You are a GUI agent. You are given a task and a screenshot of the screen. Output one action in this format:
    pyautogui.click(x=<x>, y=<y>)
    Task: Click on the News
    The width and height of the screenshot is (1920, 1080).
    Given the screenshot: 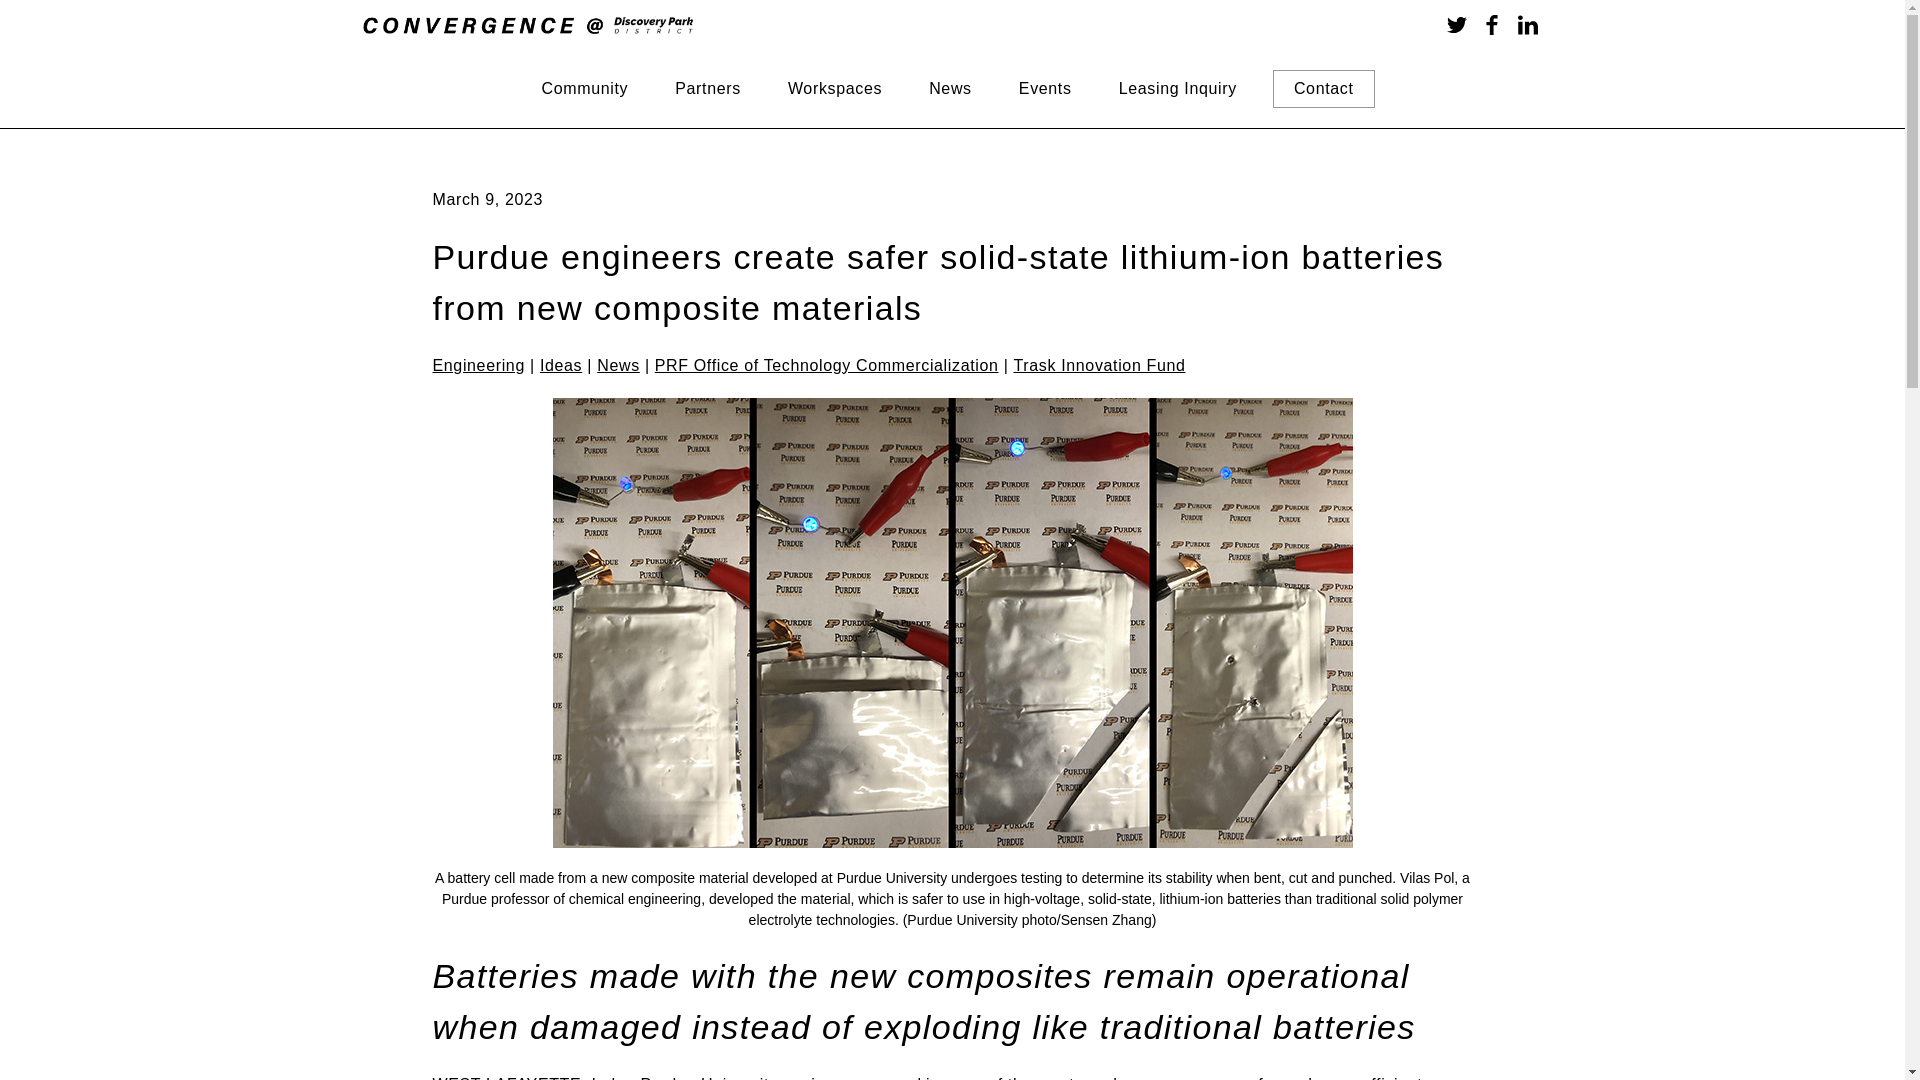 What is the action you would take?
    pyautogui.click(x=950, y=88)
    